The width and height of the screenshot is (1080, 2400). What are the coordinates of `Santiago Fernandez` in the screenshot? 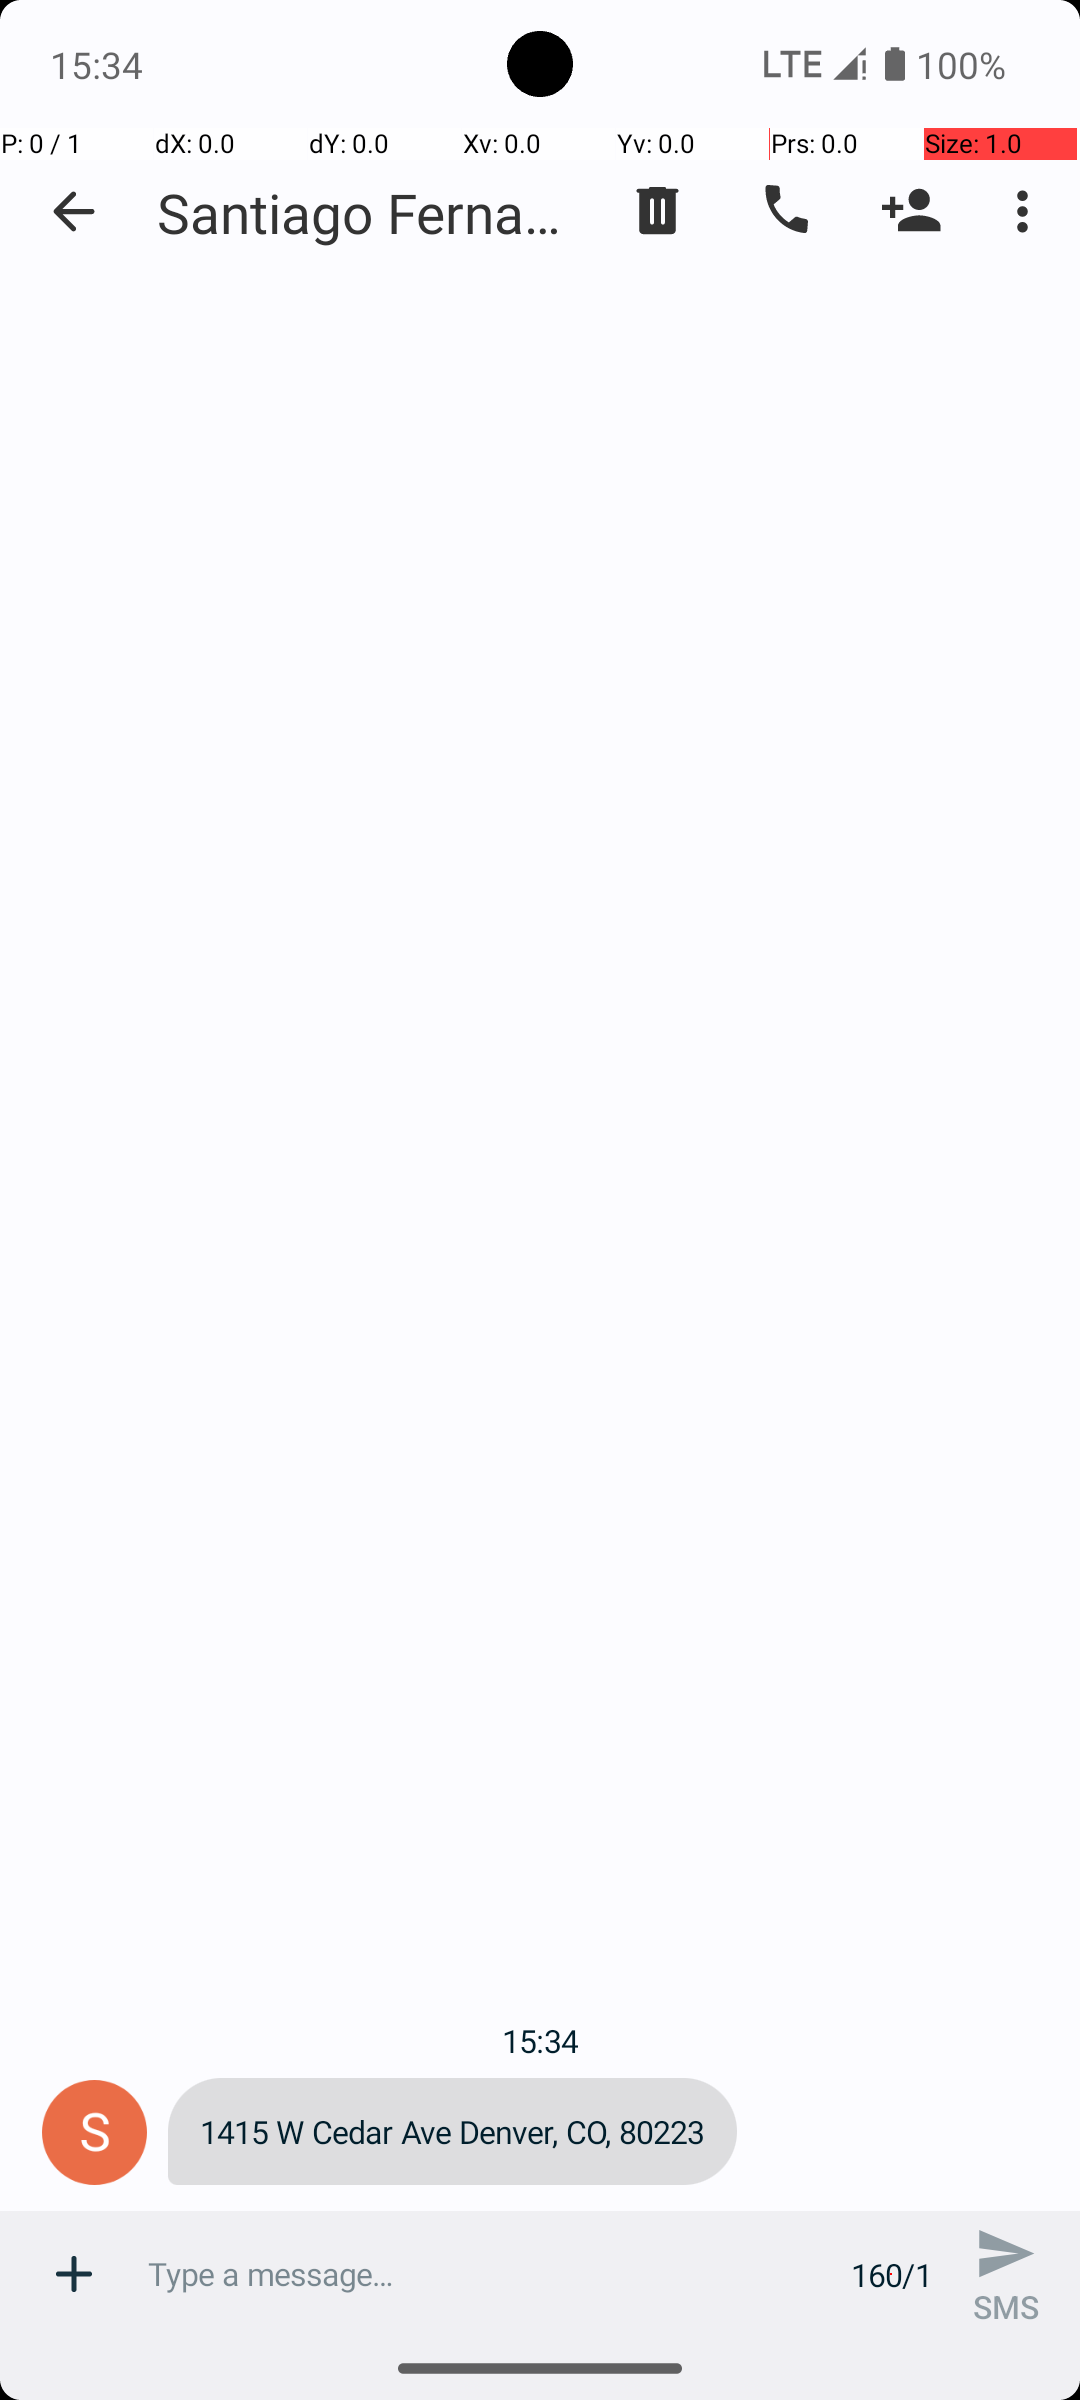 It's located at (370, 212).